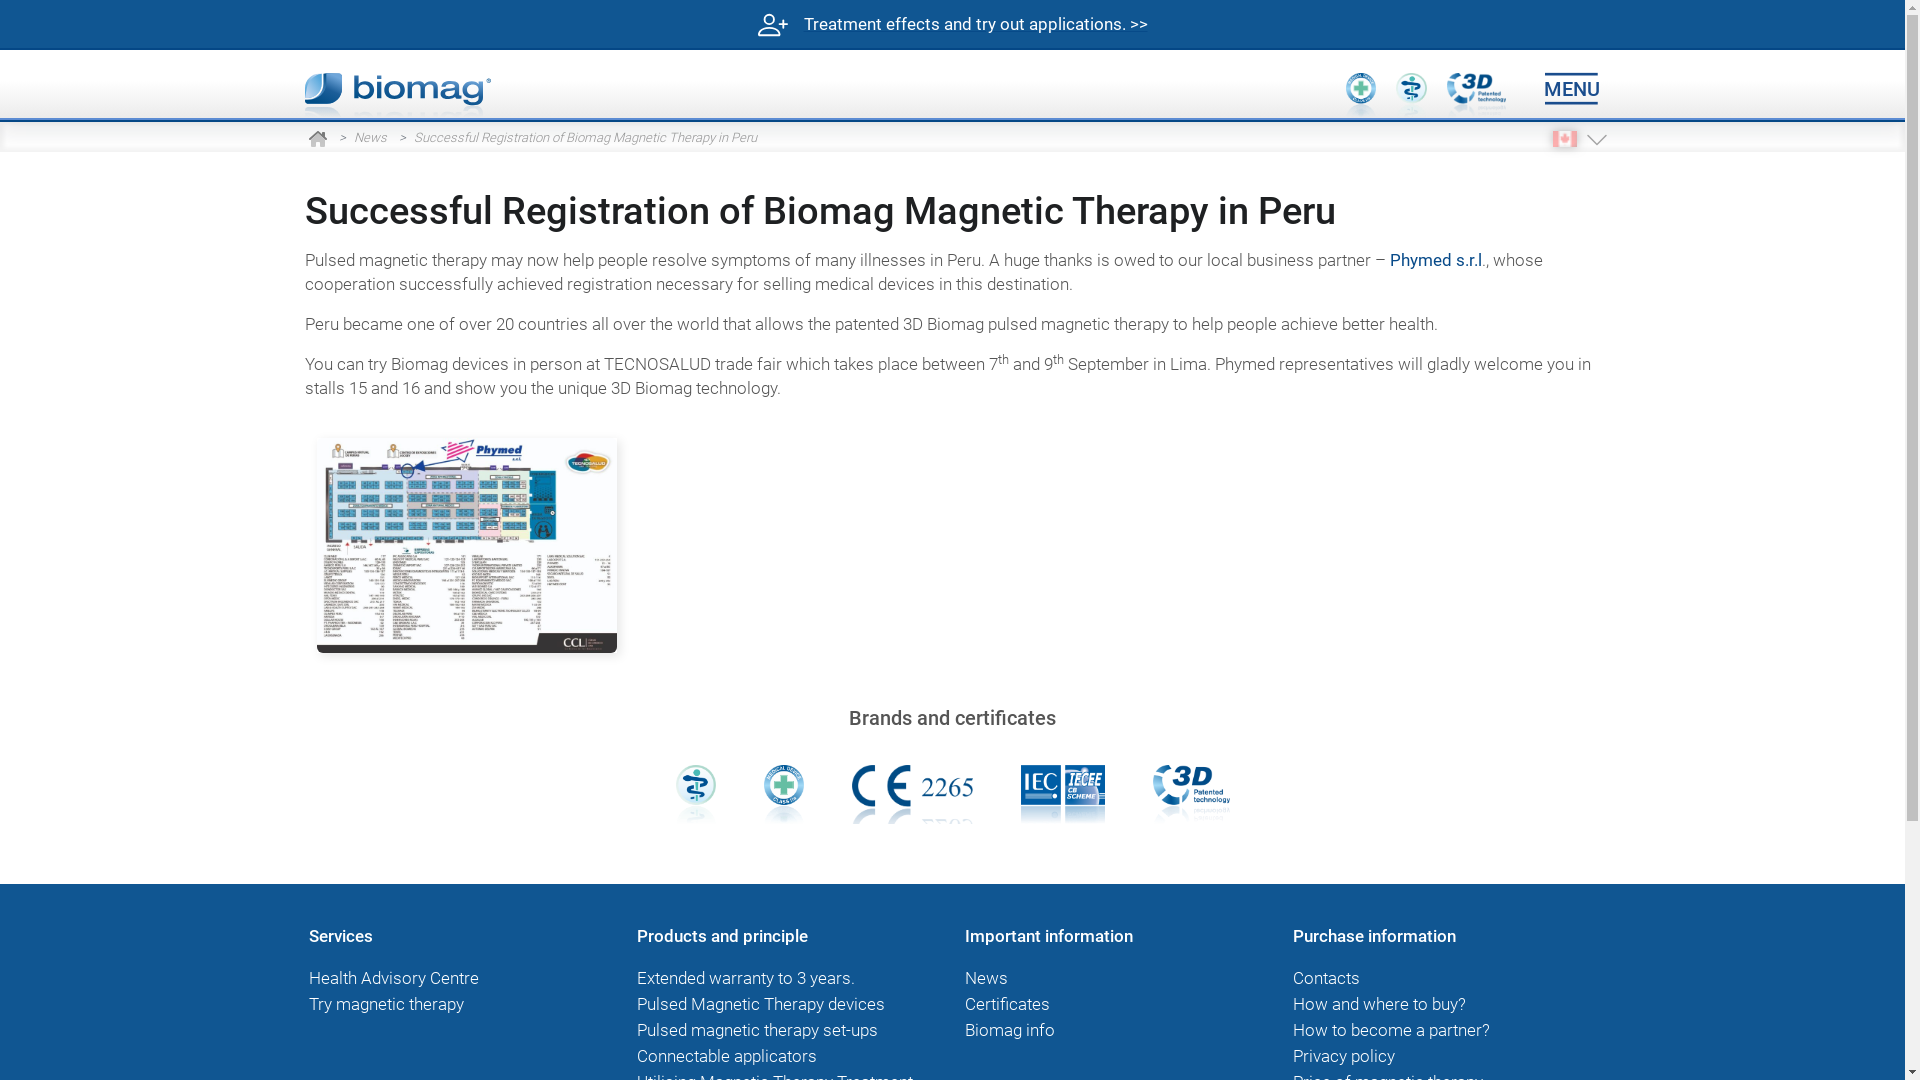 Image resolution: width=1920 pixels, height=1080 pixels. I want to click on 3D patented technology therapy, so click(1476, 96).